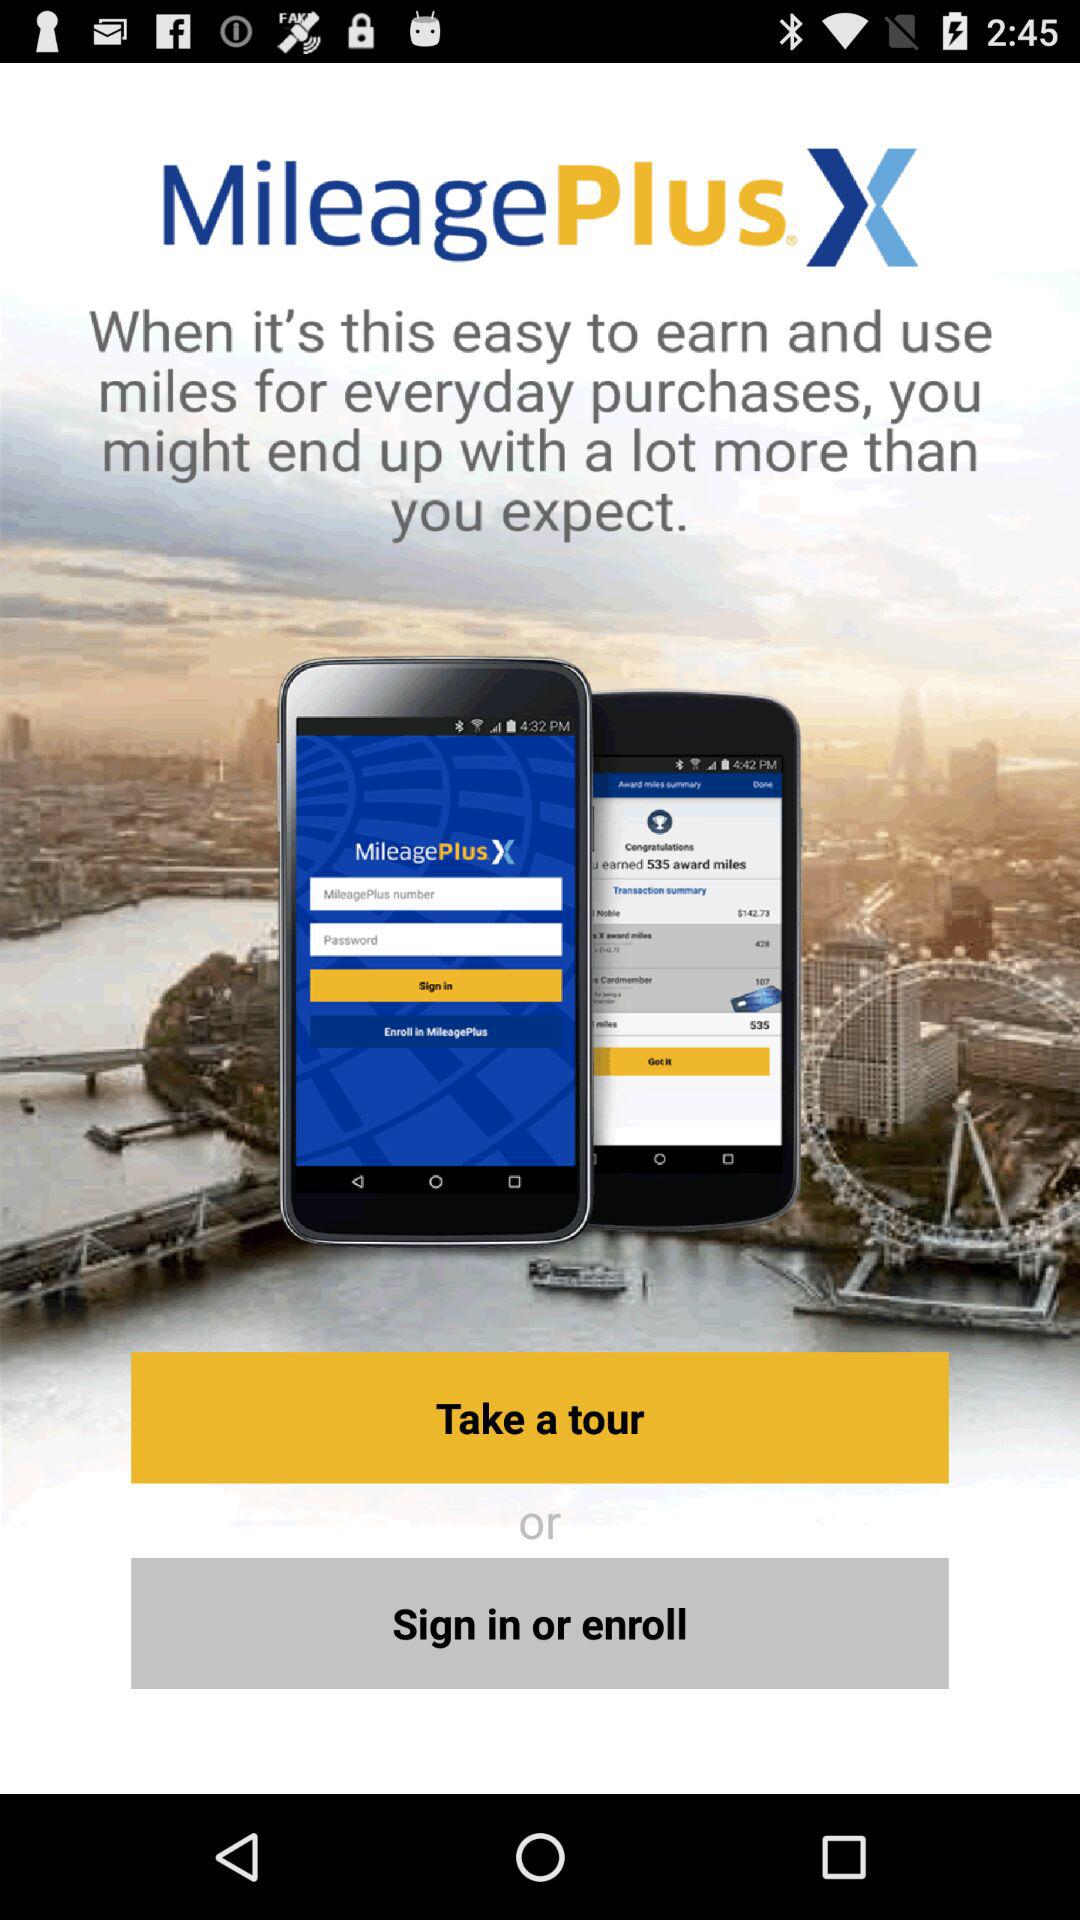 This screenshot has width=1080, height=1920. I want to click on turn off sign in or, so click(540, 1622).